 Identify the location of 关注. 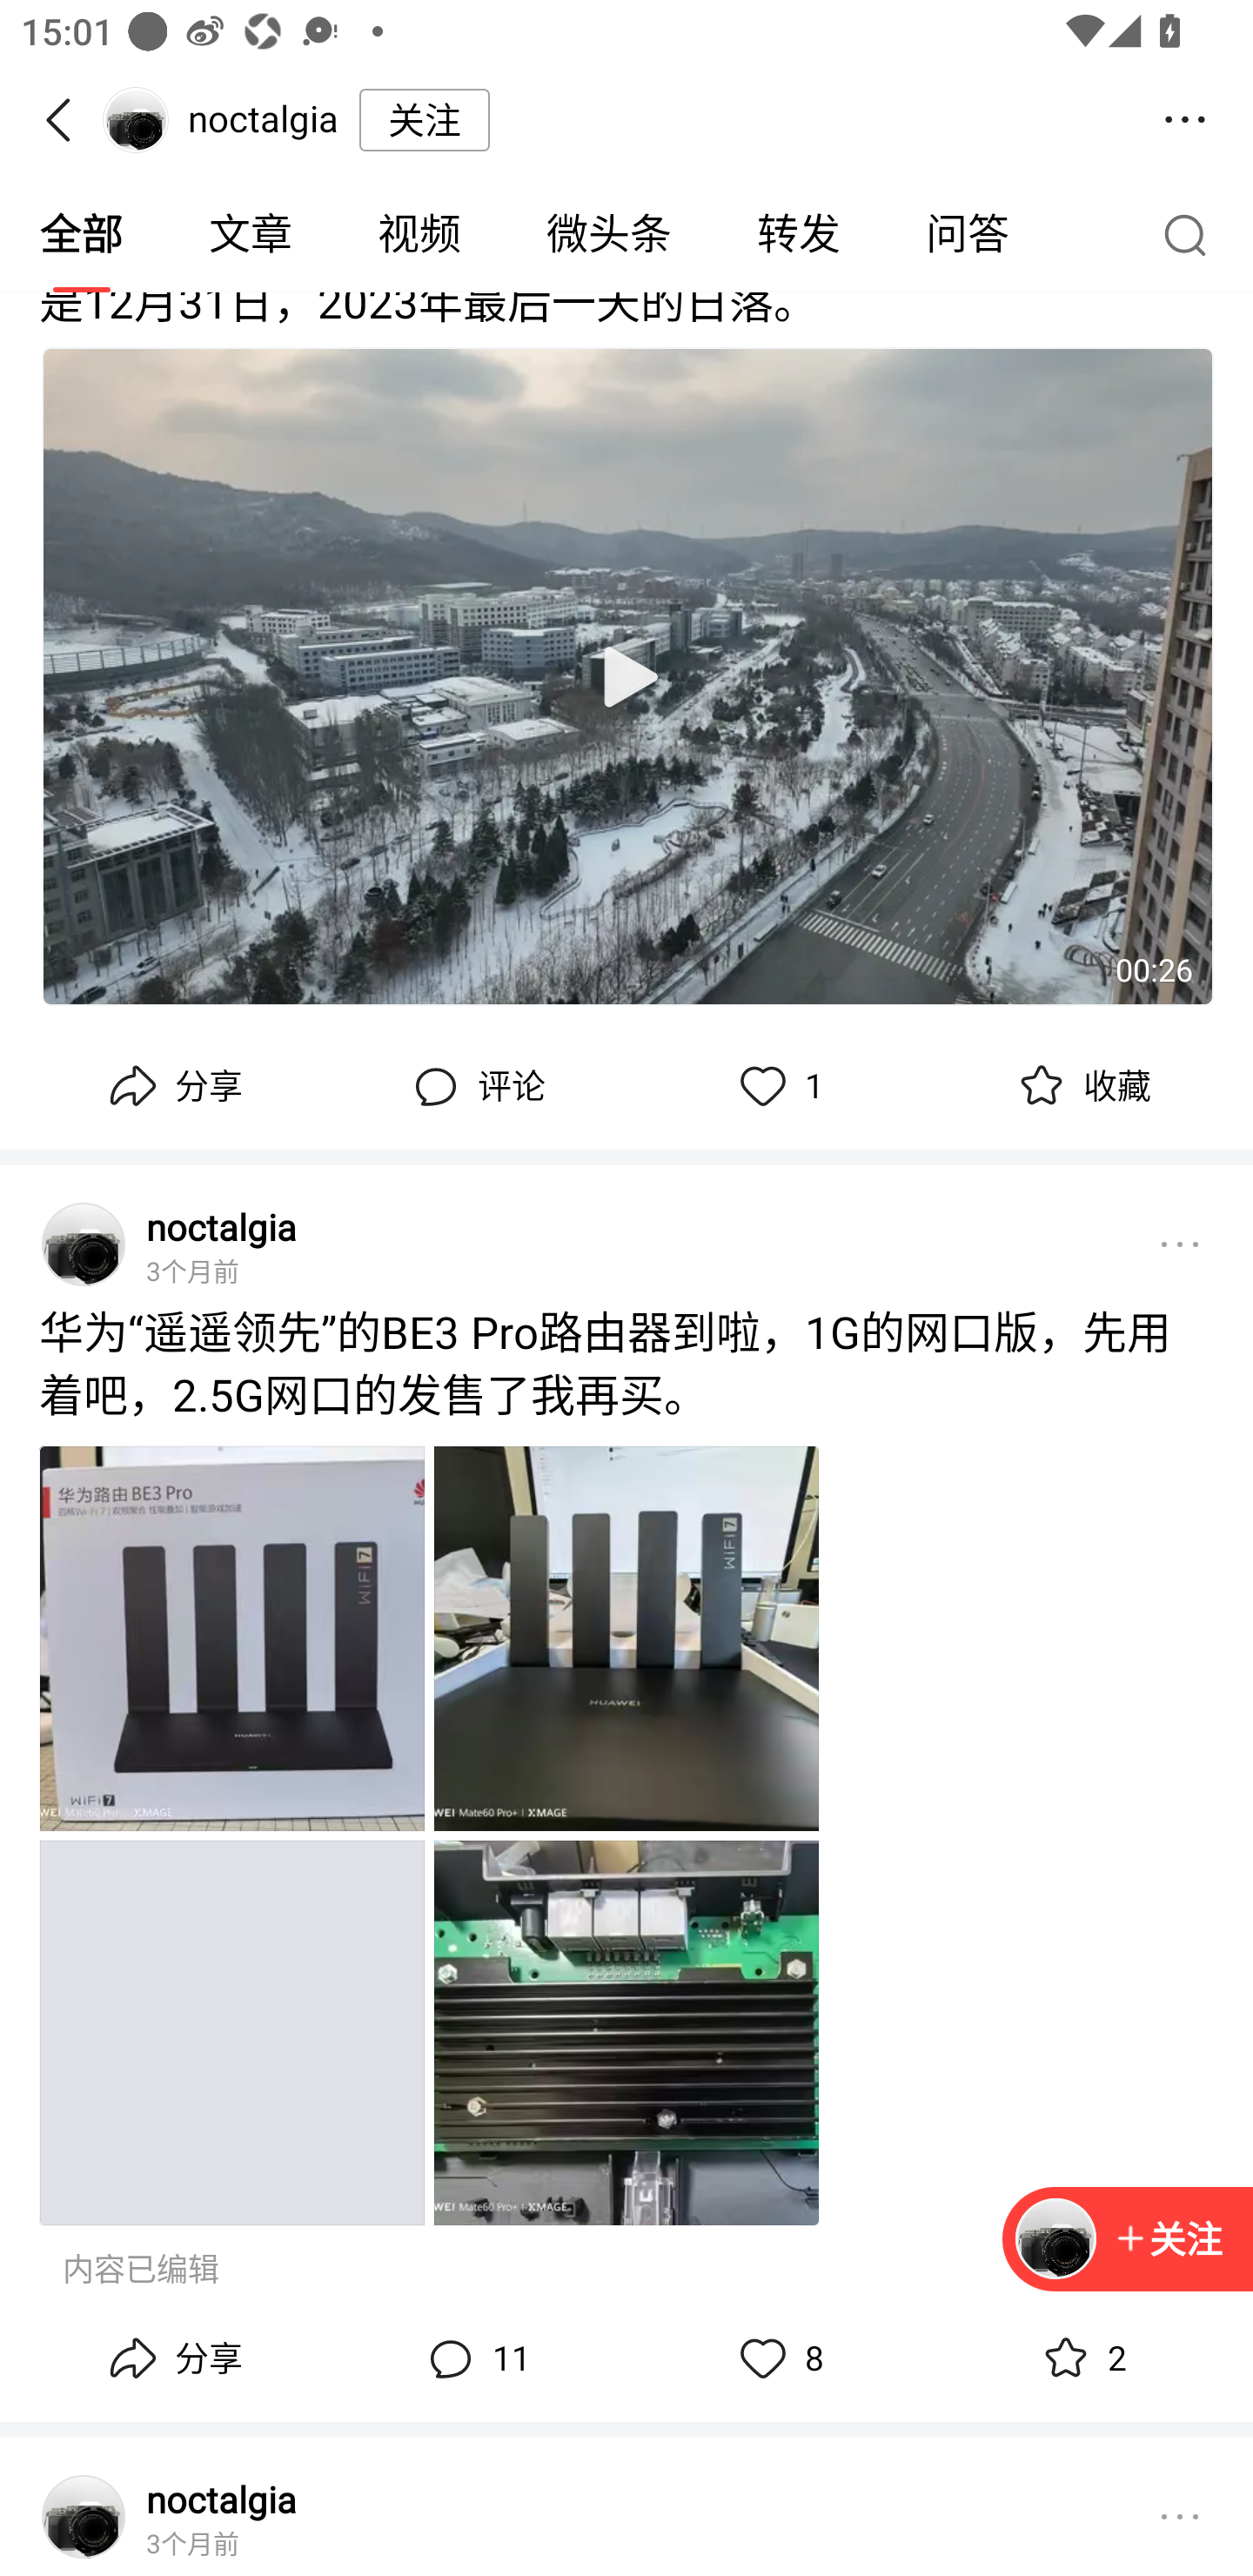
(425, 119).